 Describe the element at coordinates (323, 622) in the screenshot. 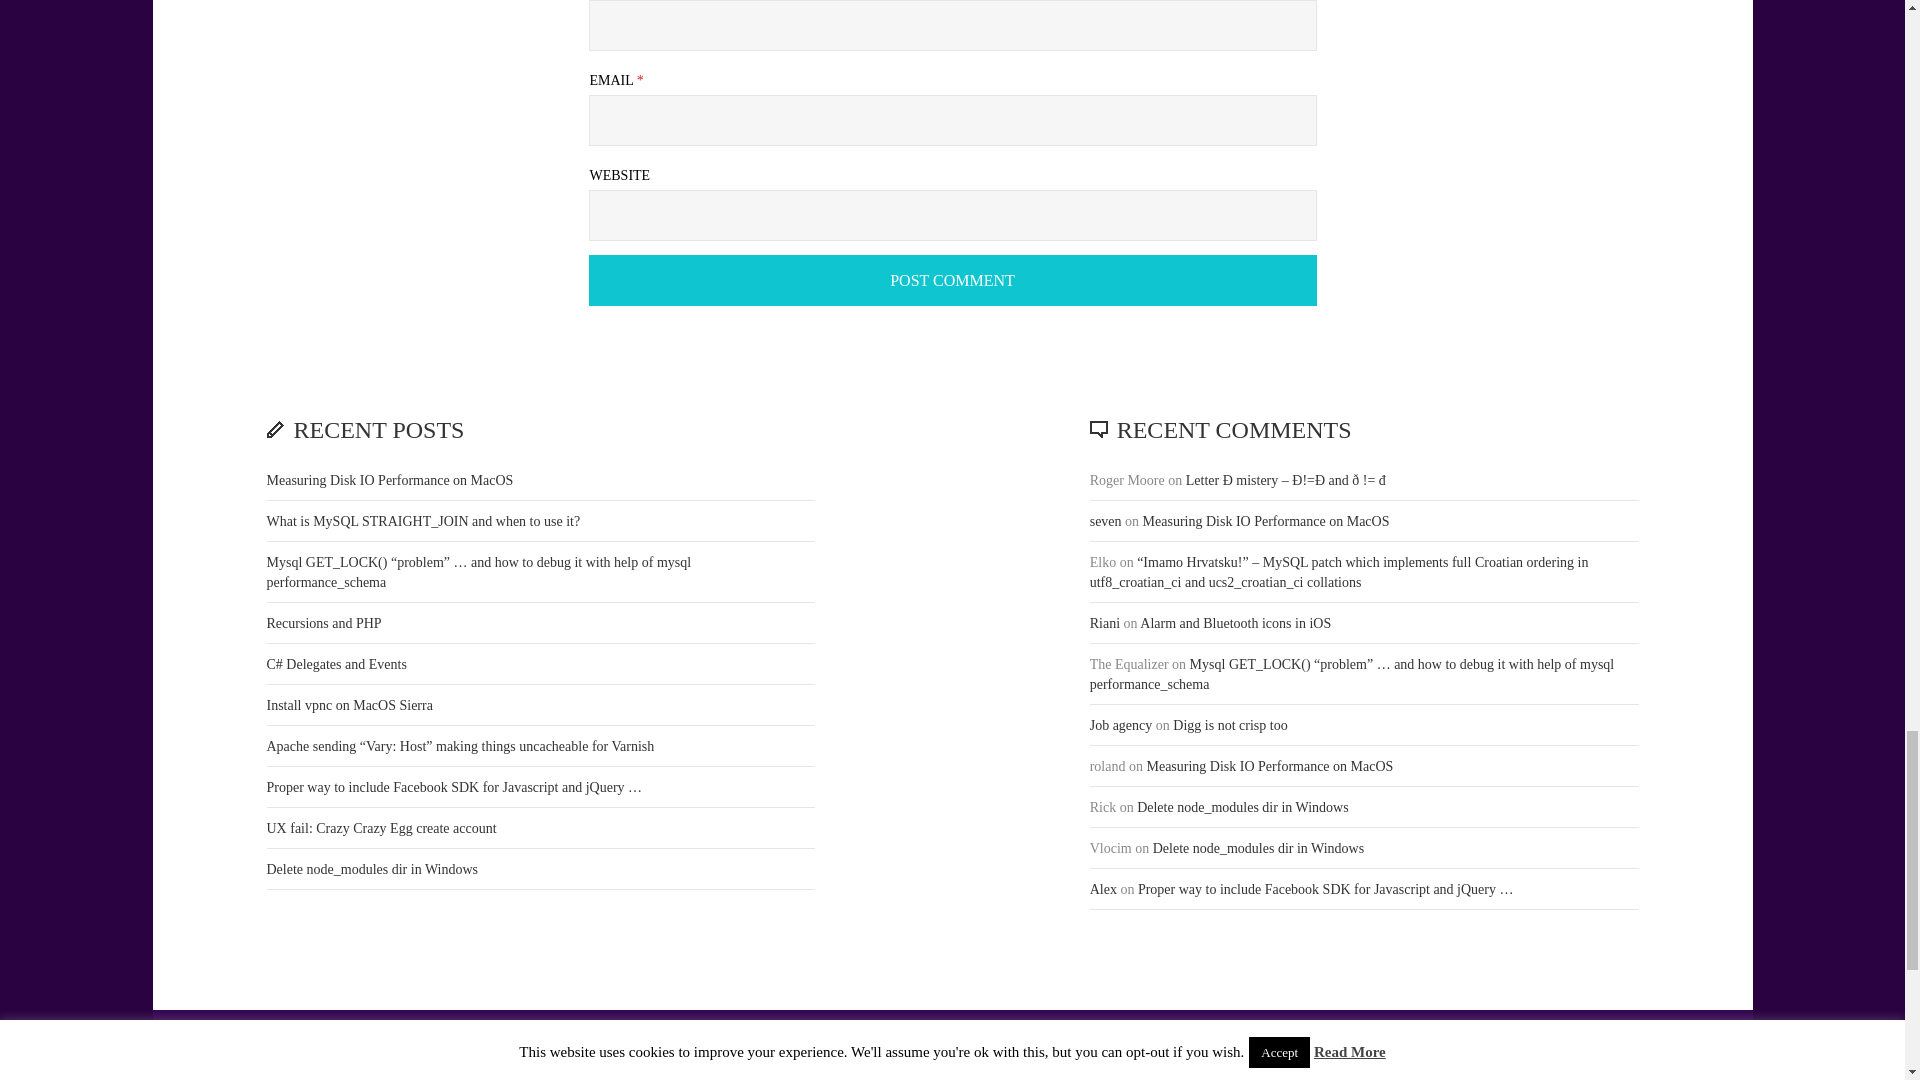

I see `Recursions and PHP` at that location.